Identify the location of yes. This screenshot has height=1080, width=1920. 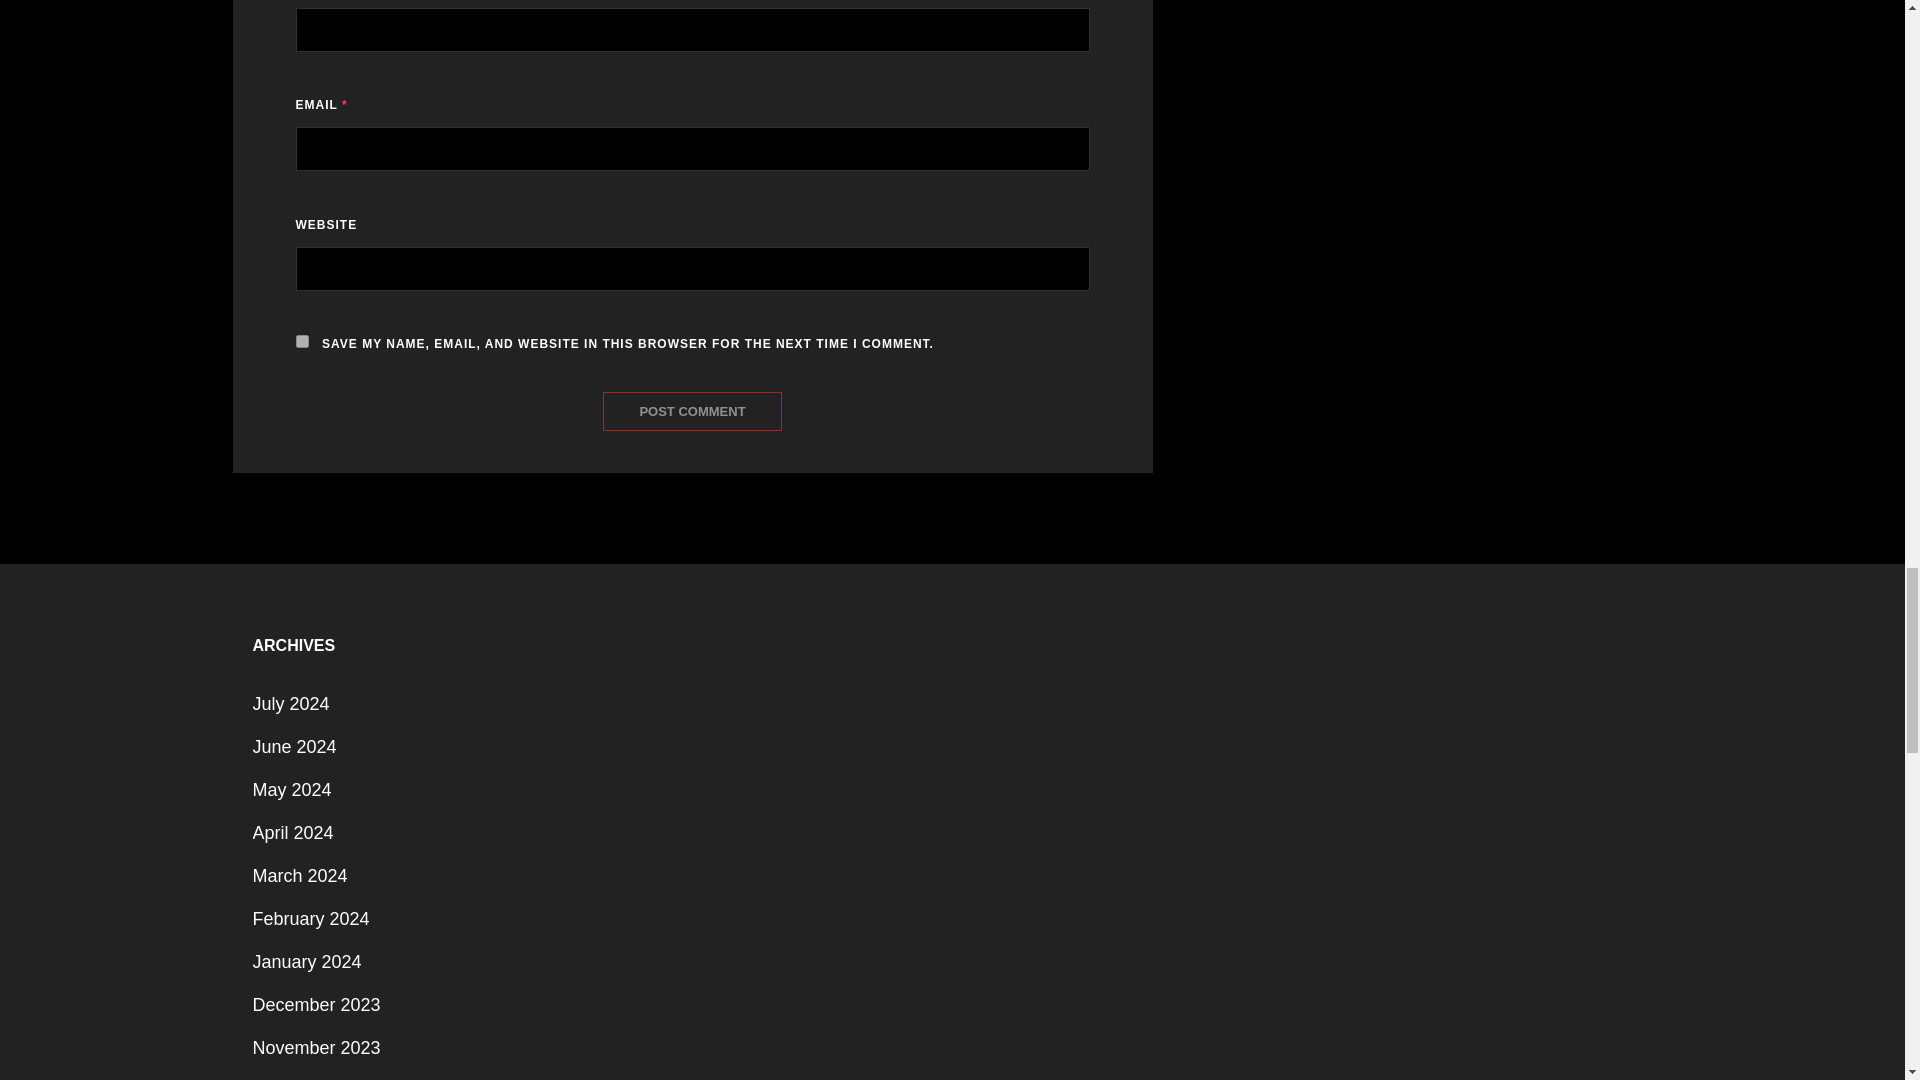
(302, 340).